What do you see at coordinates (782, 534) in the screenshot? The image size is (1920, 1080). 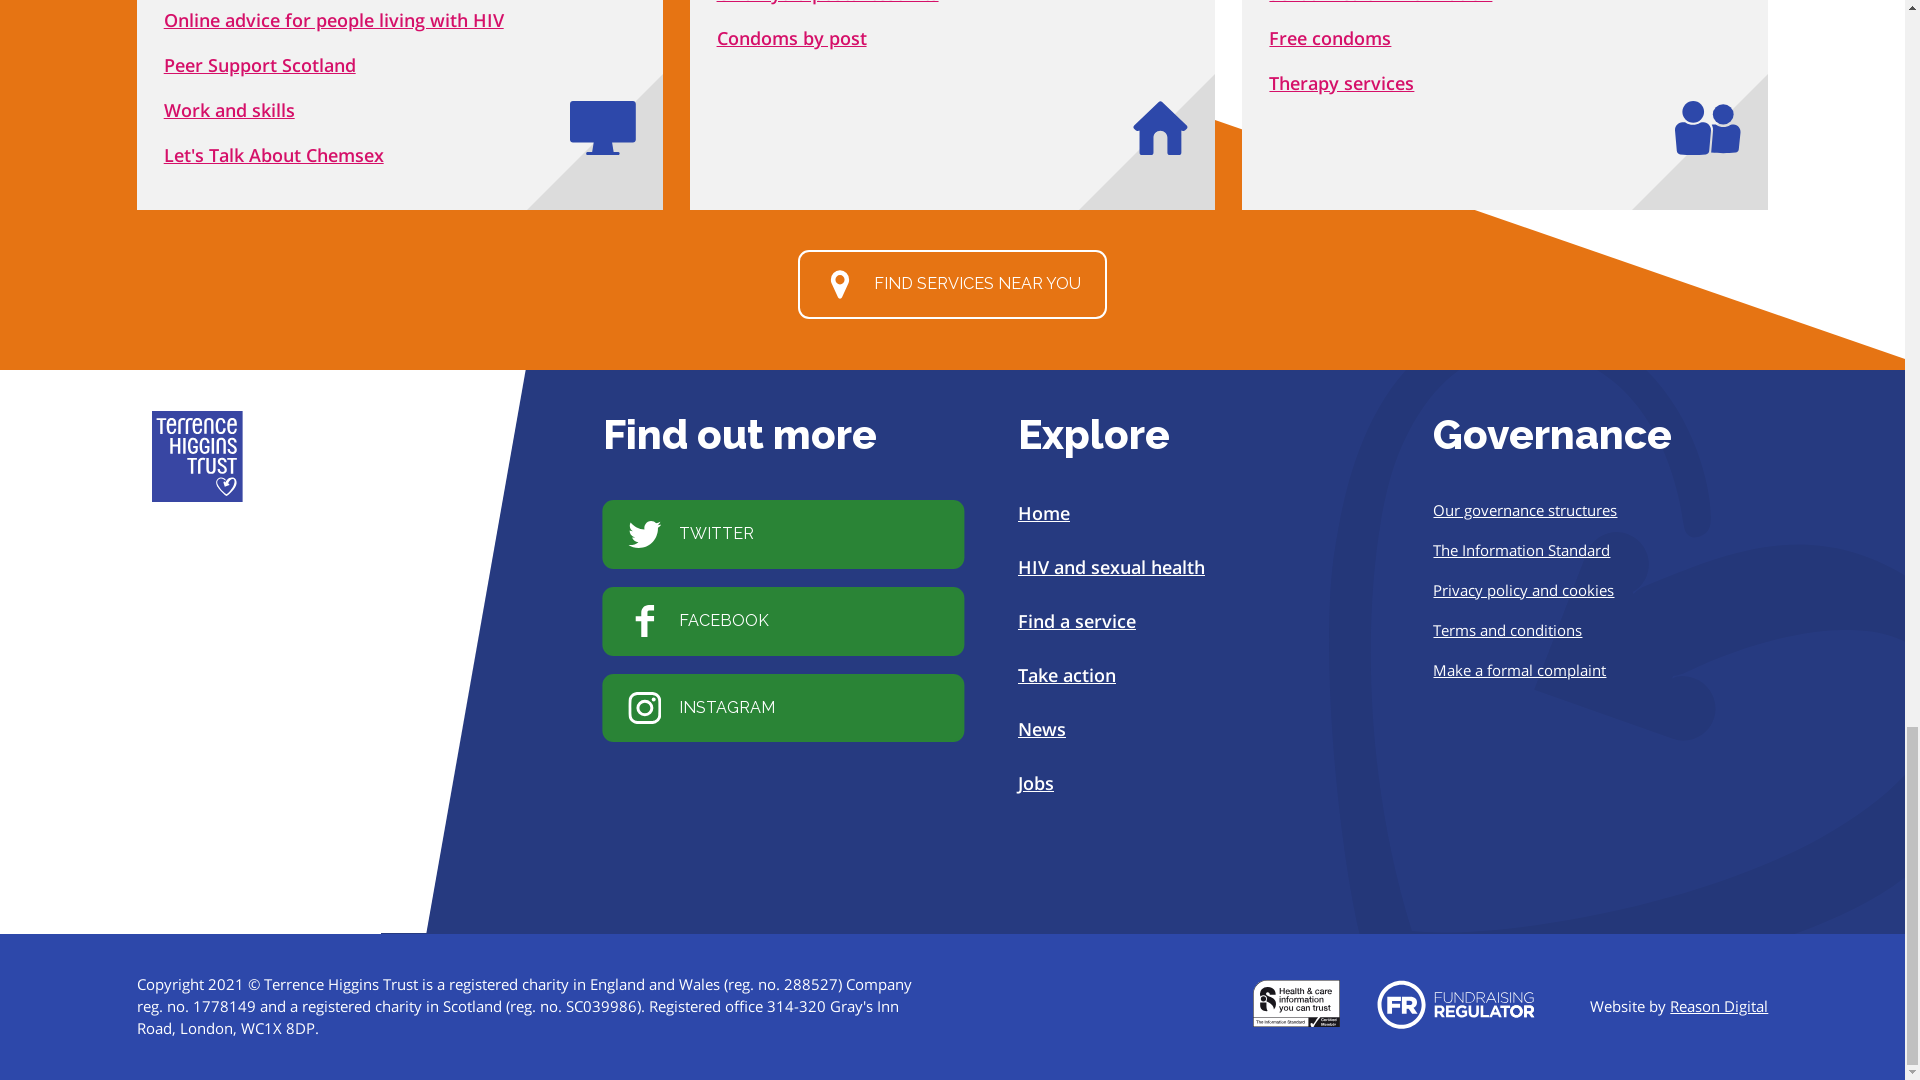 I see `TWITTER` at bounding box center [782, 534].